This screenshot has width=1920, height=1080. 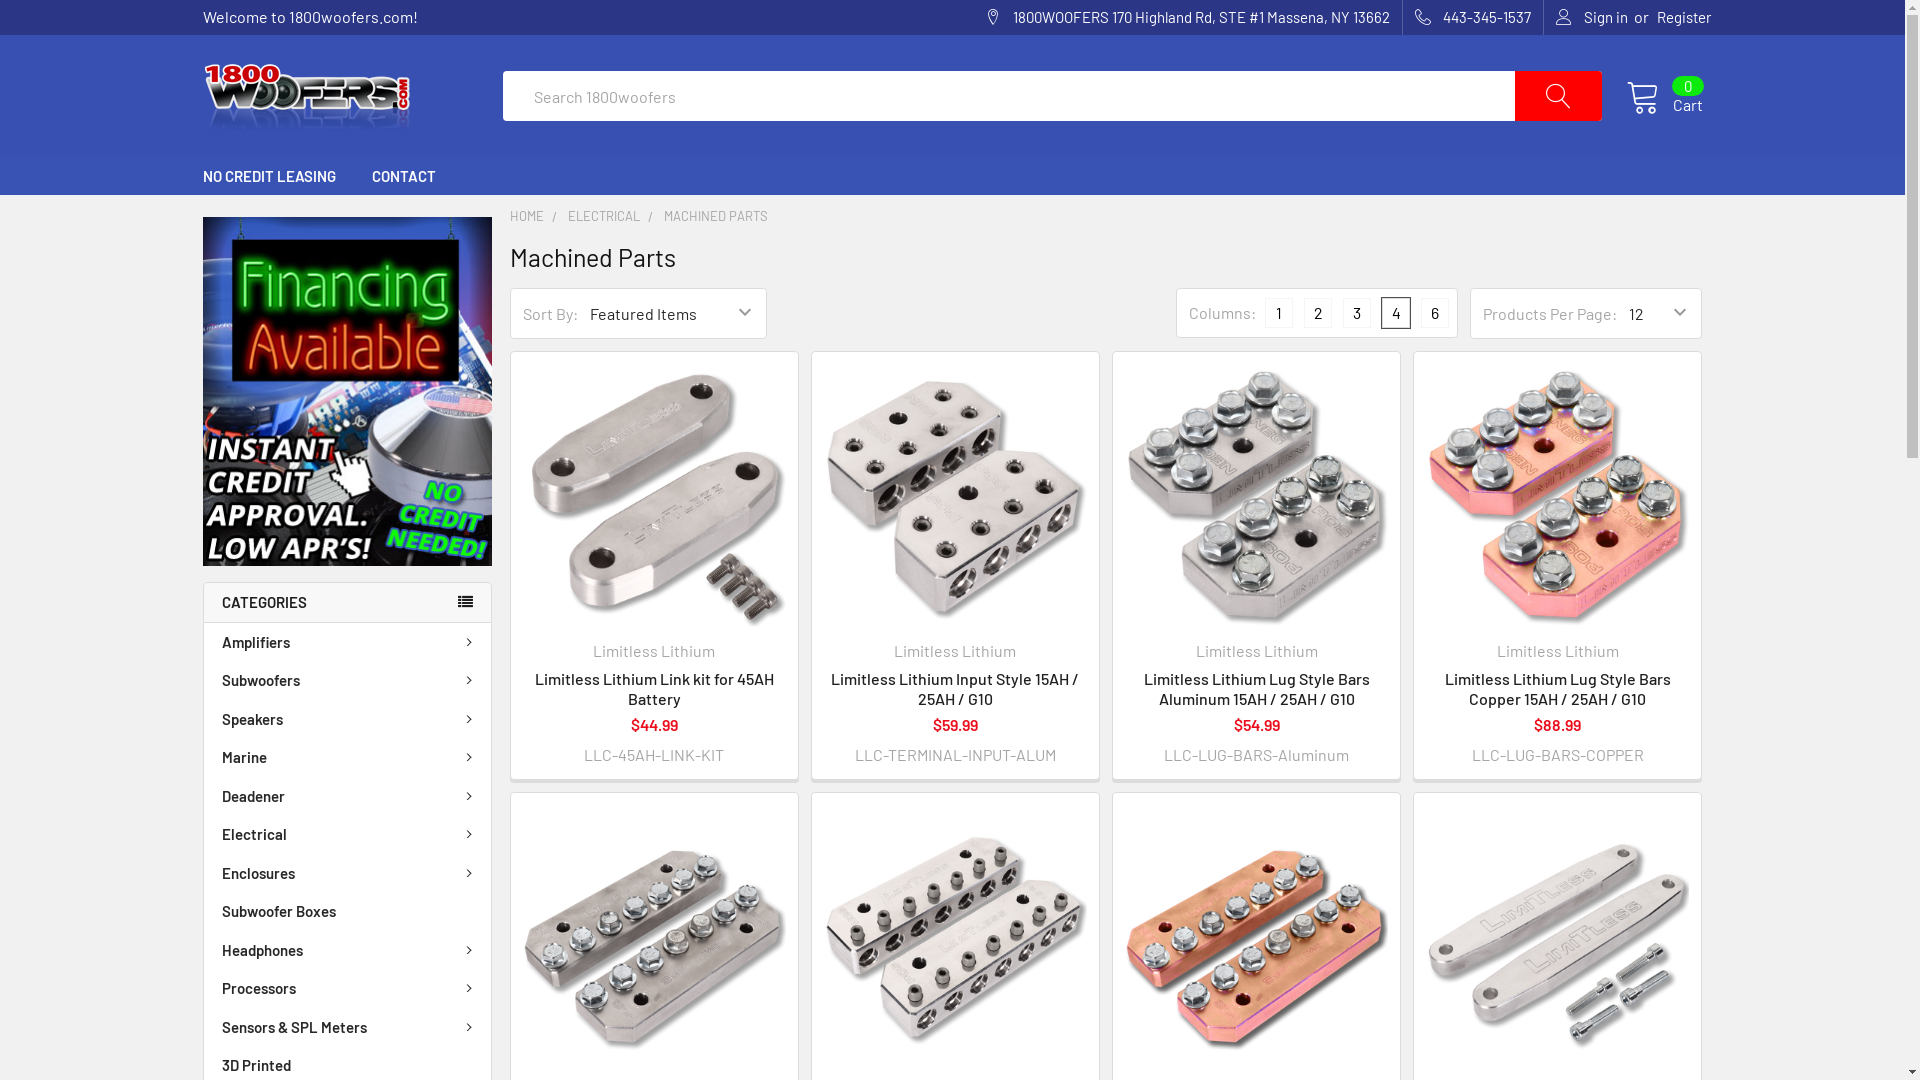 I want to click on No Credit Needed, Just a Click Away!, so click(x=346, y=392).